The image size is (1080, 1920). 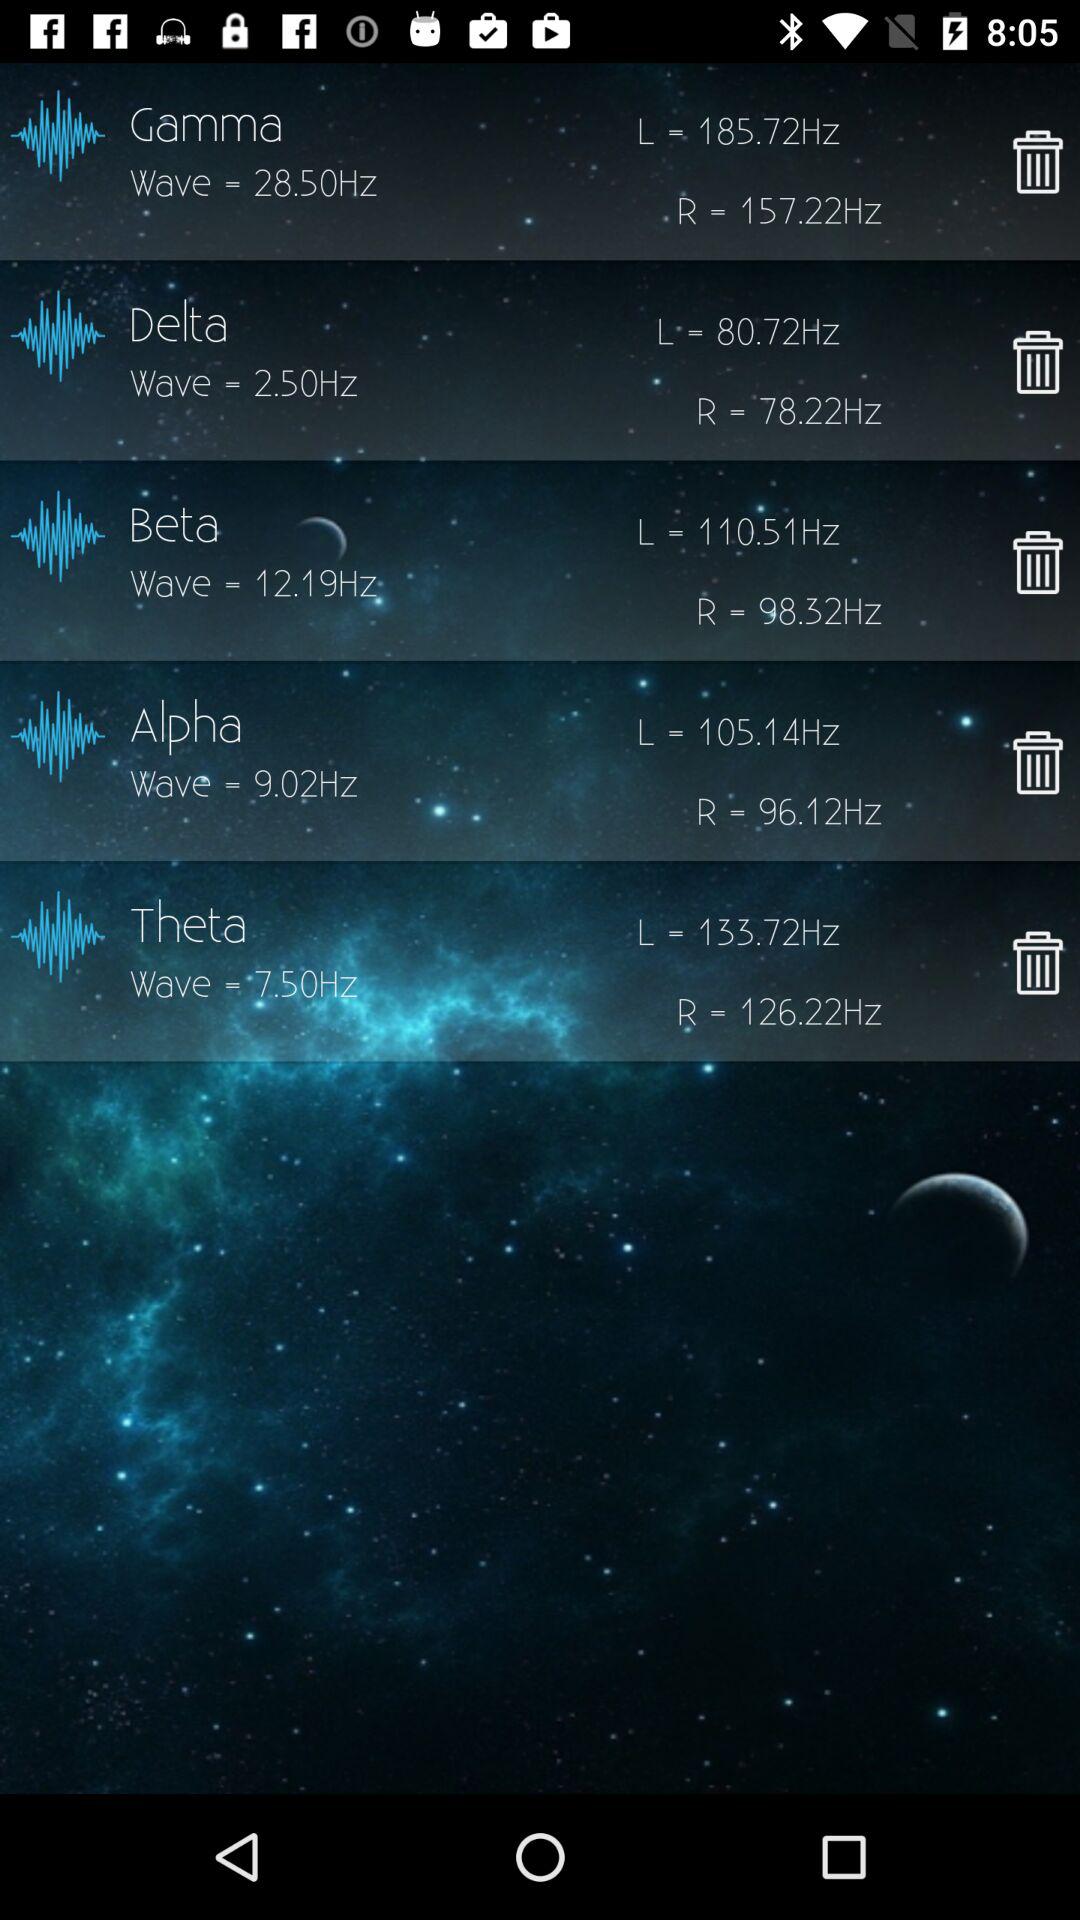 What do you see at coordinates (1038, 762) in the screenshot?
I see `deleted` at bounding box center [1038, 762].